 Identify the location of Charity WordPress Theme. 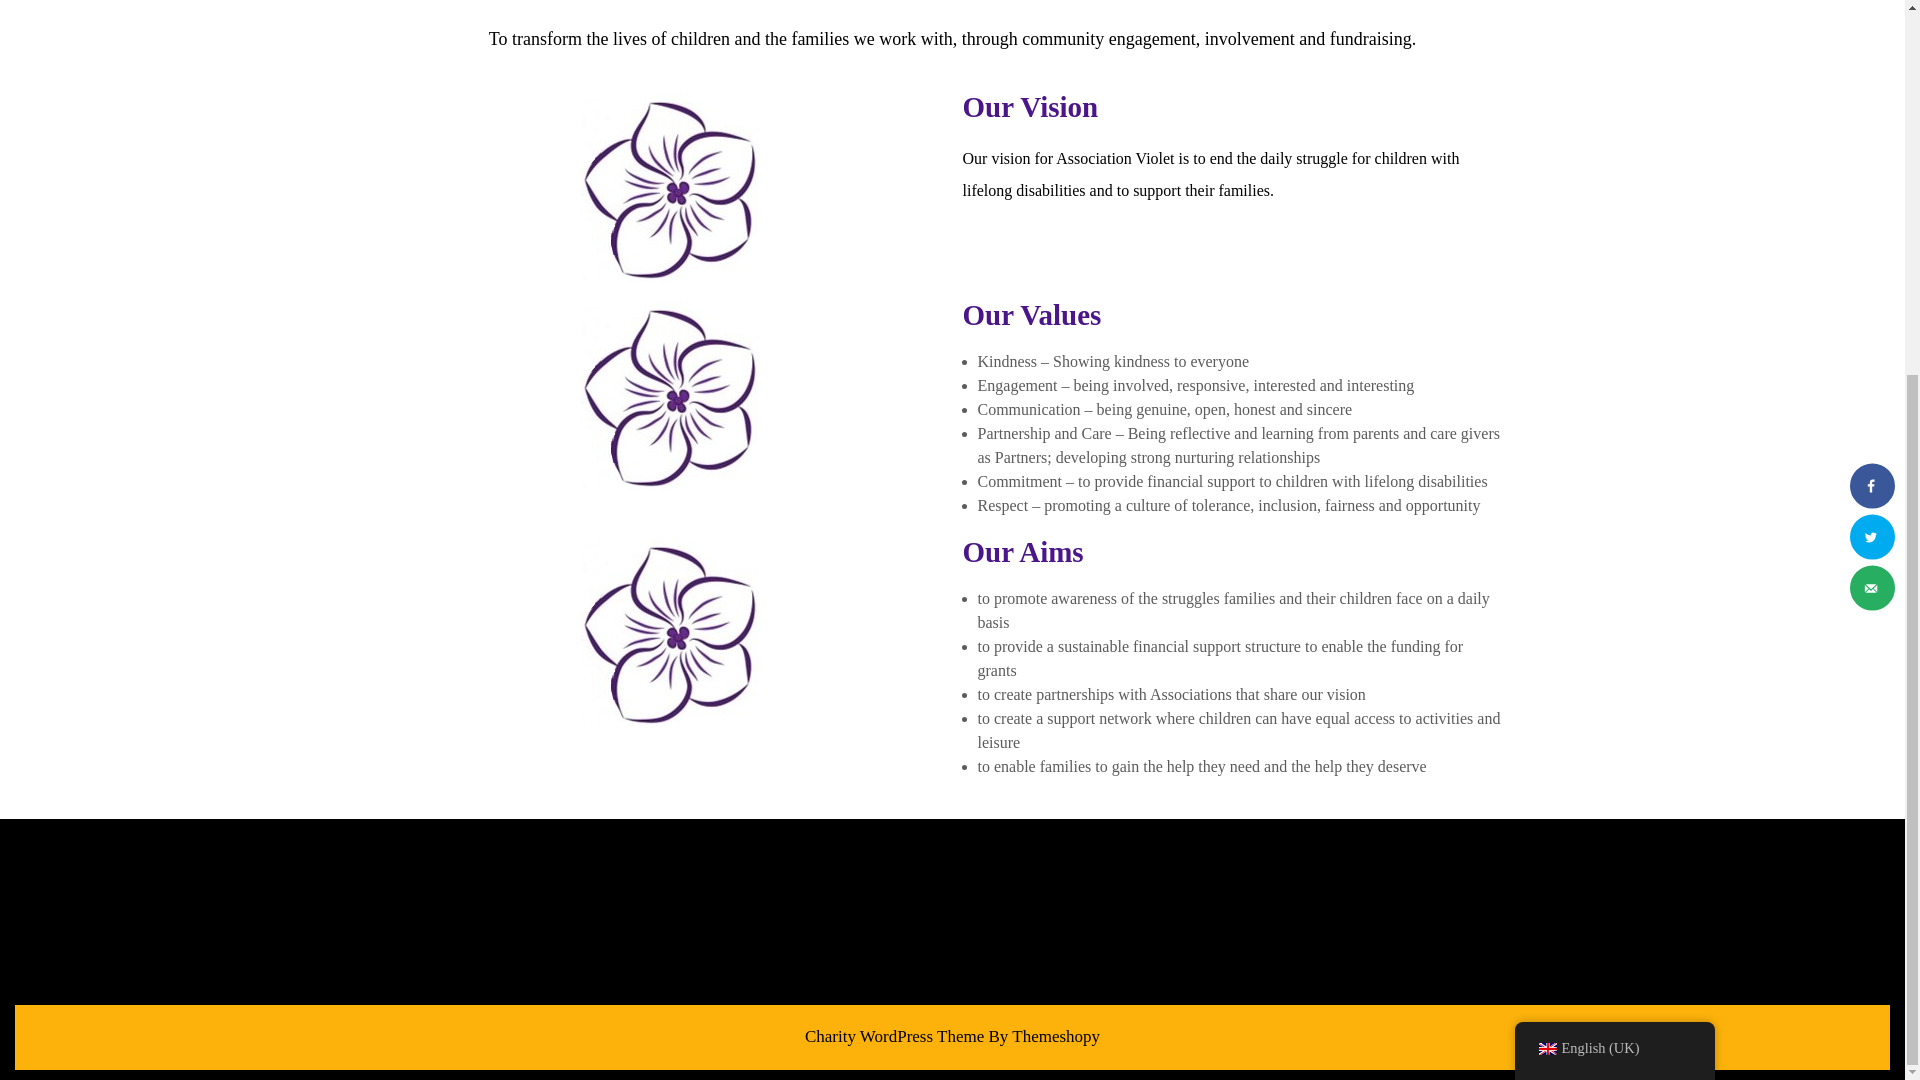
(894, 1036).